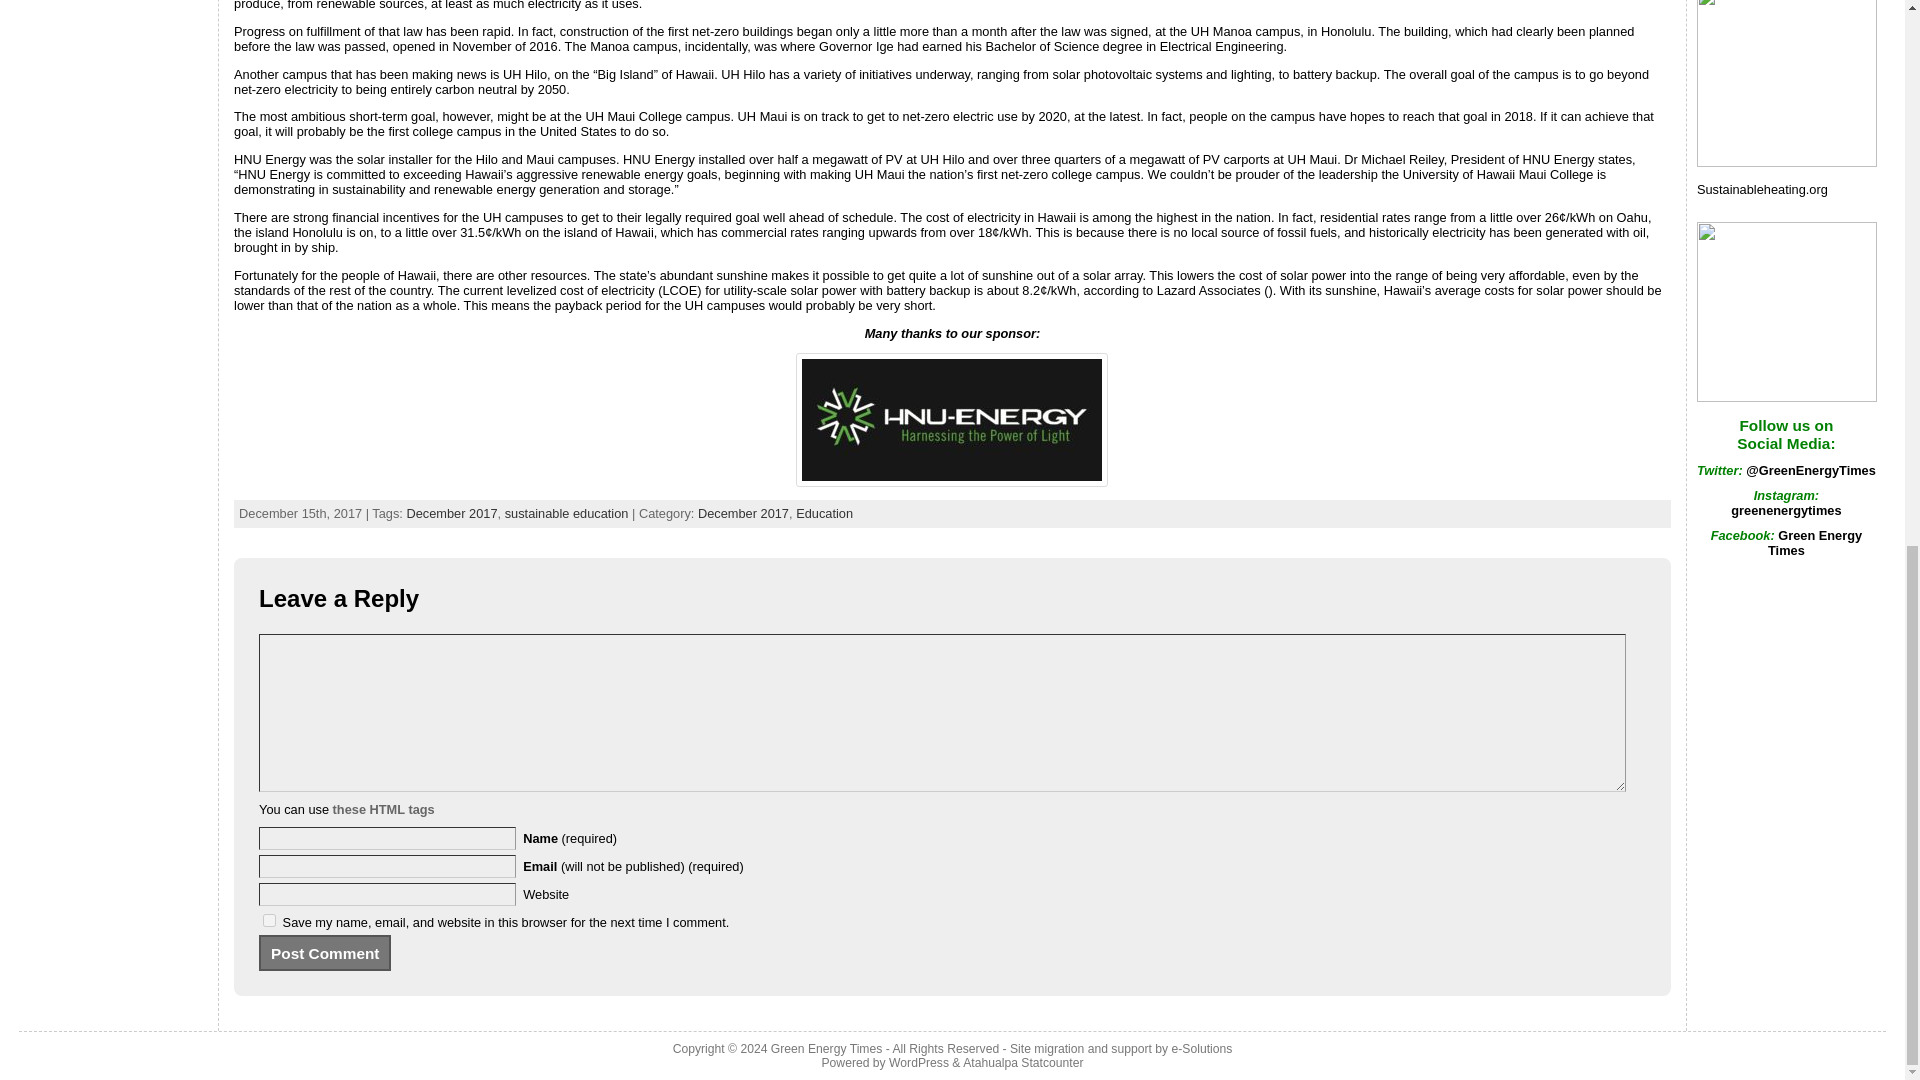 The width and height of the screenshot is (1920, 1080). I want to click on Education, so click(824, 513).